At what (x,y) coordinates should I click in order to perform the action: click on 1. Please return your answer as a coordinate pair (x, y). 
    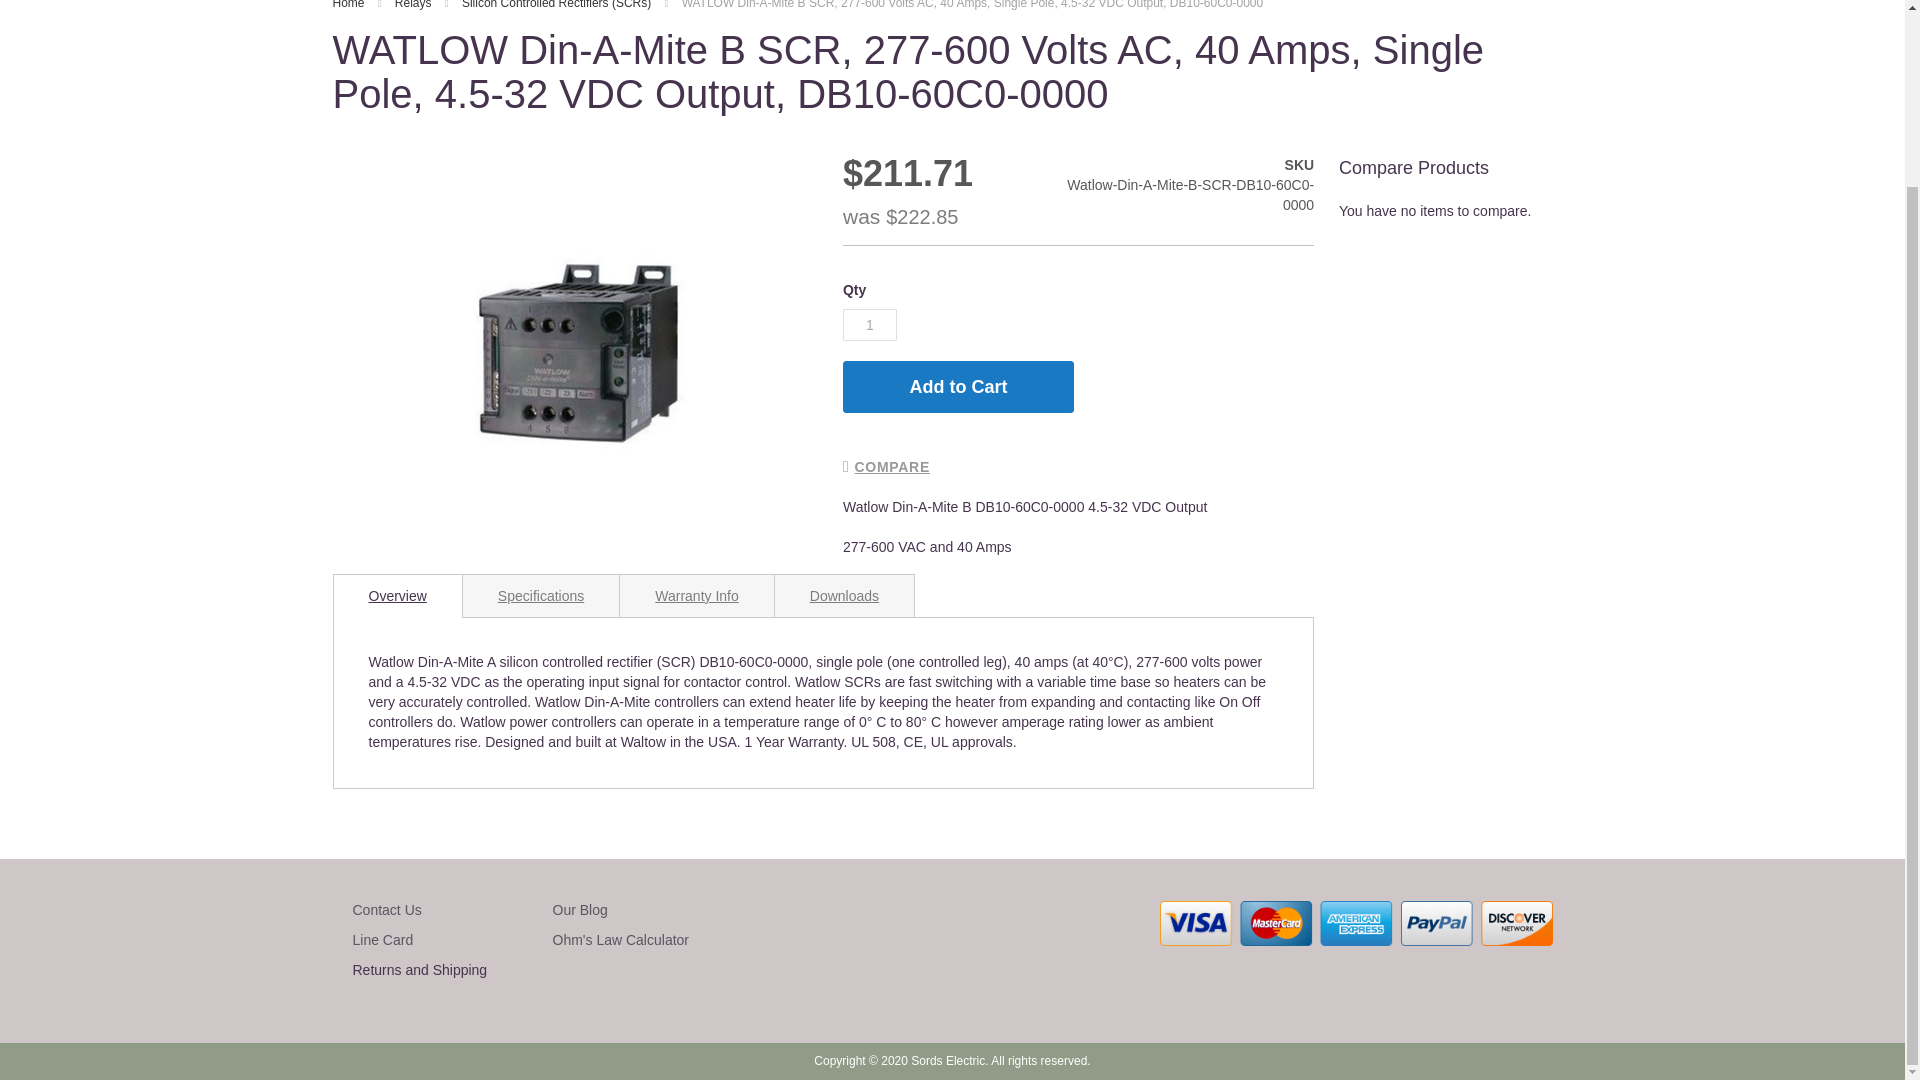
    Looking at the image, I should click on (869, 324).